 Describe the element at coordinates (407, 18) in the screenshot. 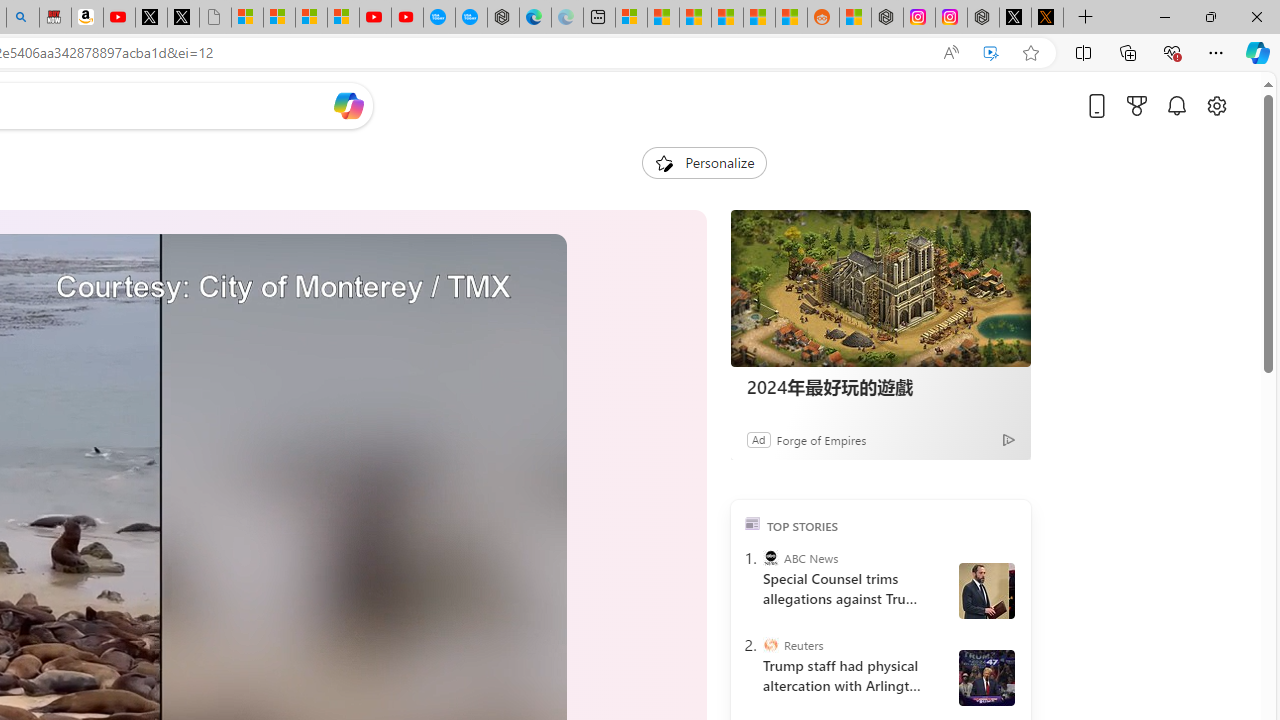

I see `YouTube Kids - An App Created for Kids to Explore Content` at that location.